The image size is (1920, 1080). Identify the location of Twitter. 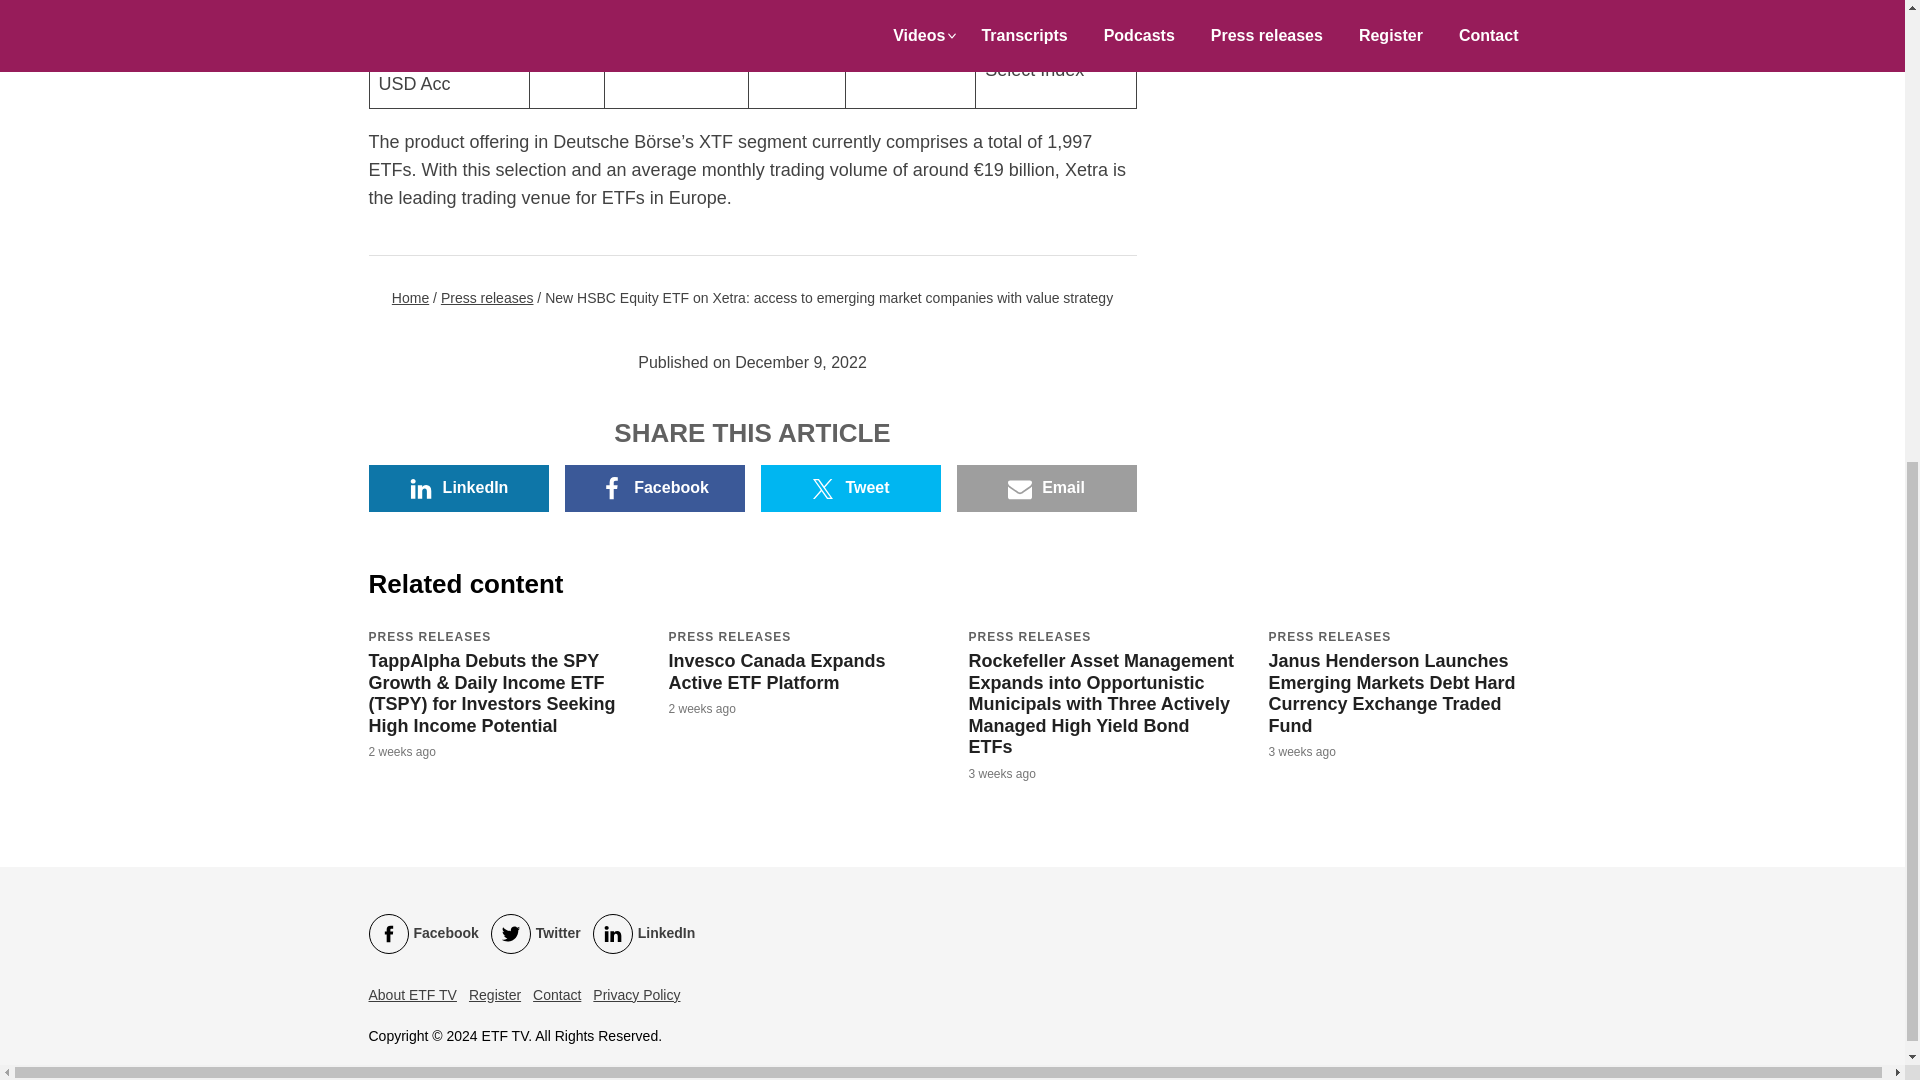
(536, 933).